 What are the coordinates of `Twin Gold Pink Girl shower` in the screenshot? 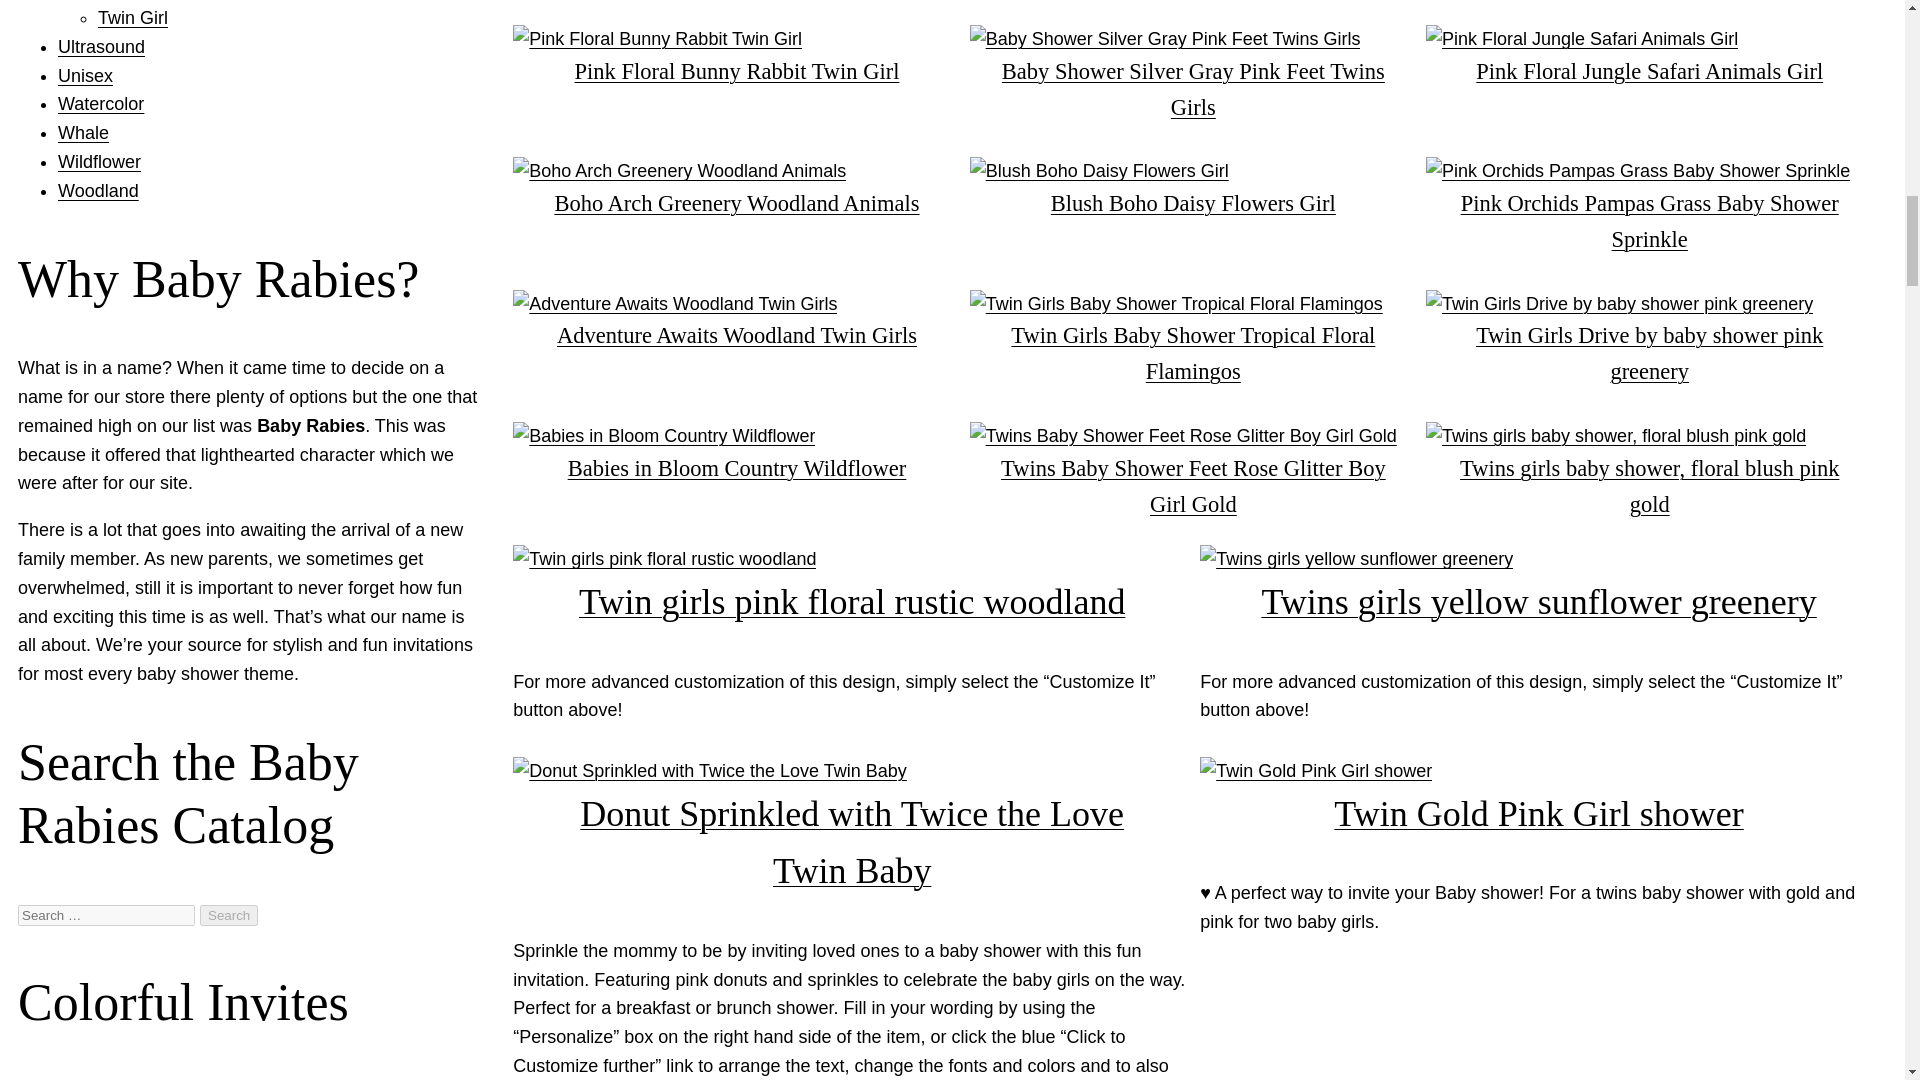 It's located at (1538, 802).